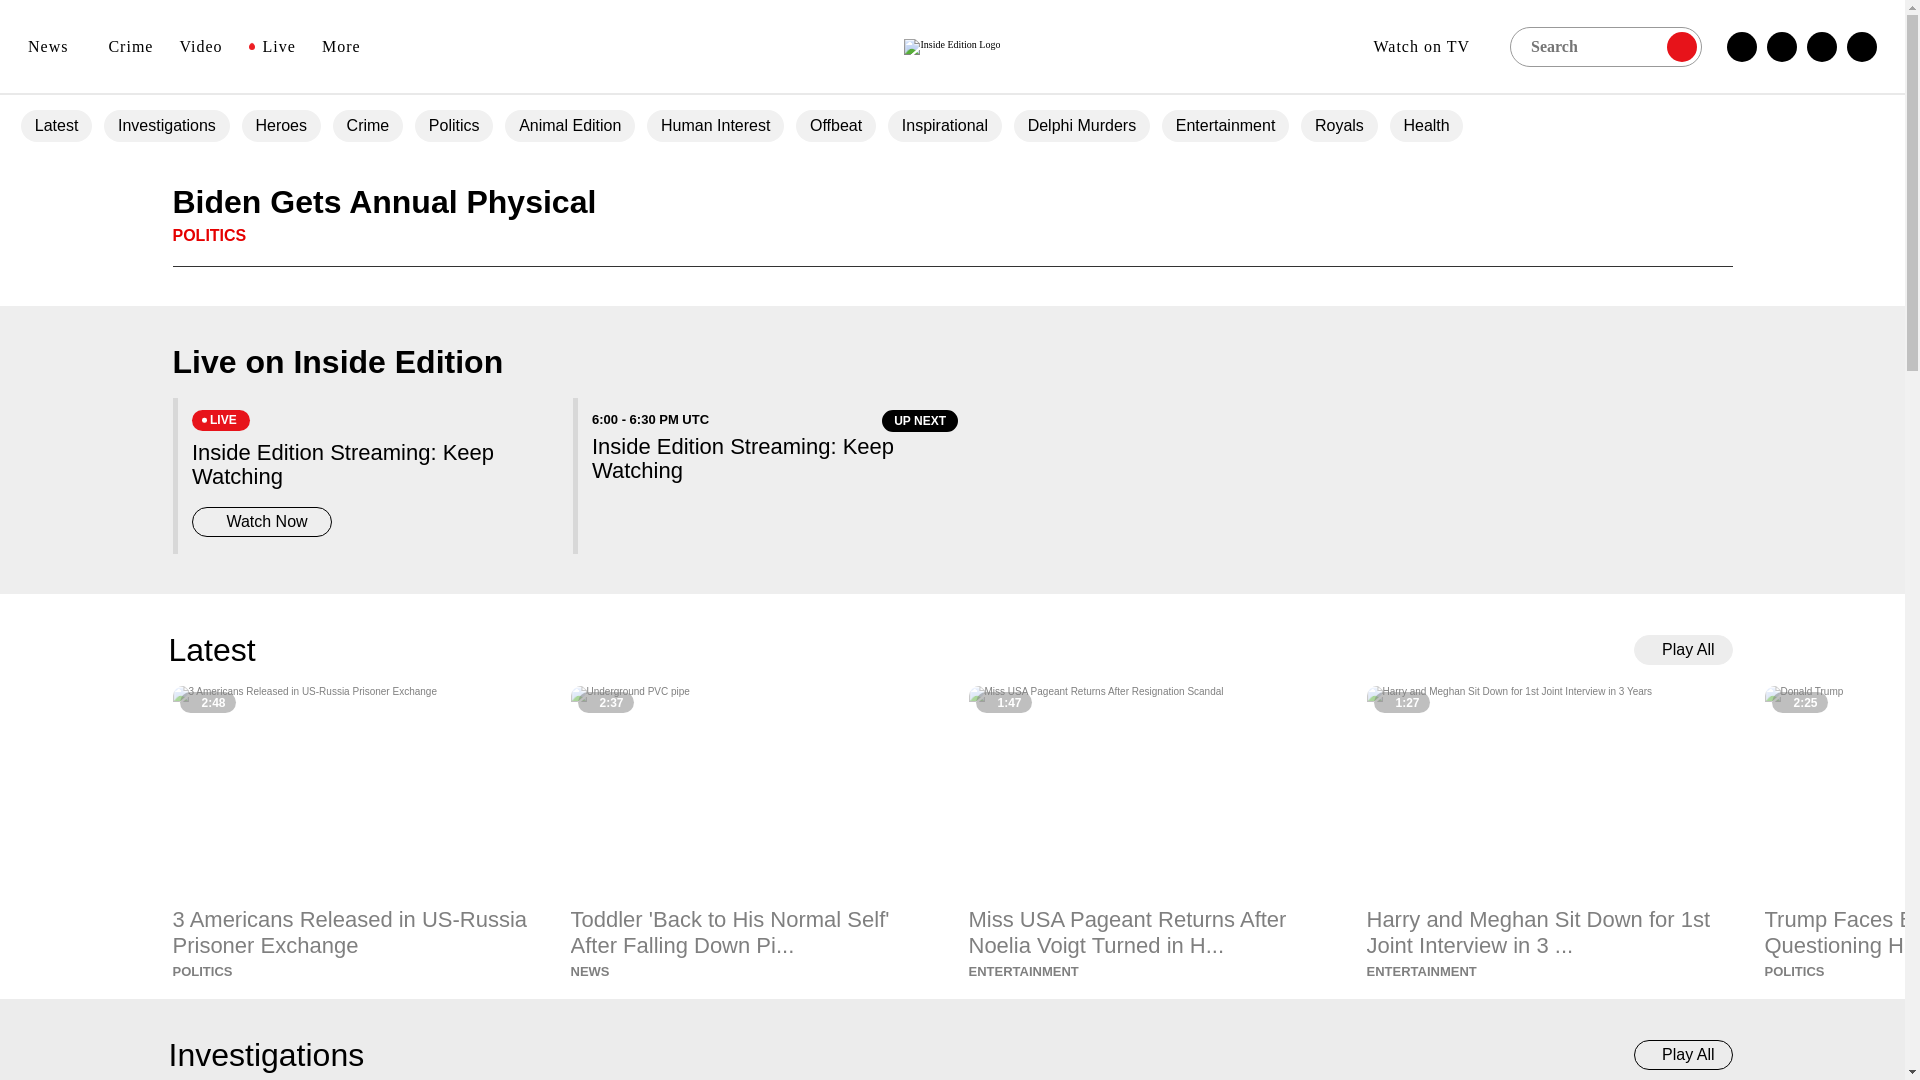 The width and height of the screenshot is (1920, 1080). I want to click on Enter the terms you wish to search for., so click(1605, 45).